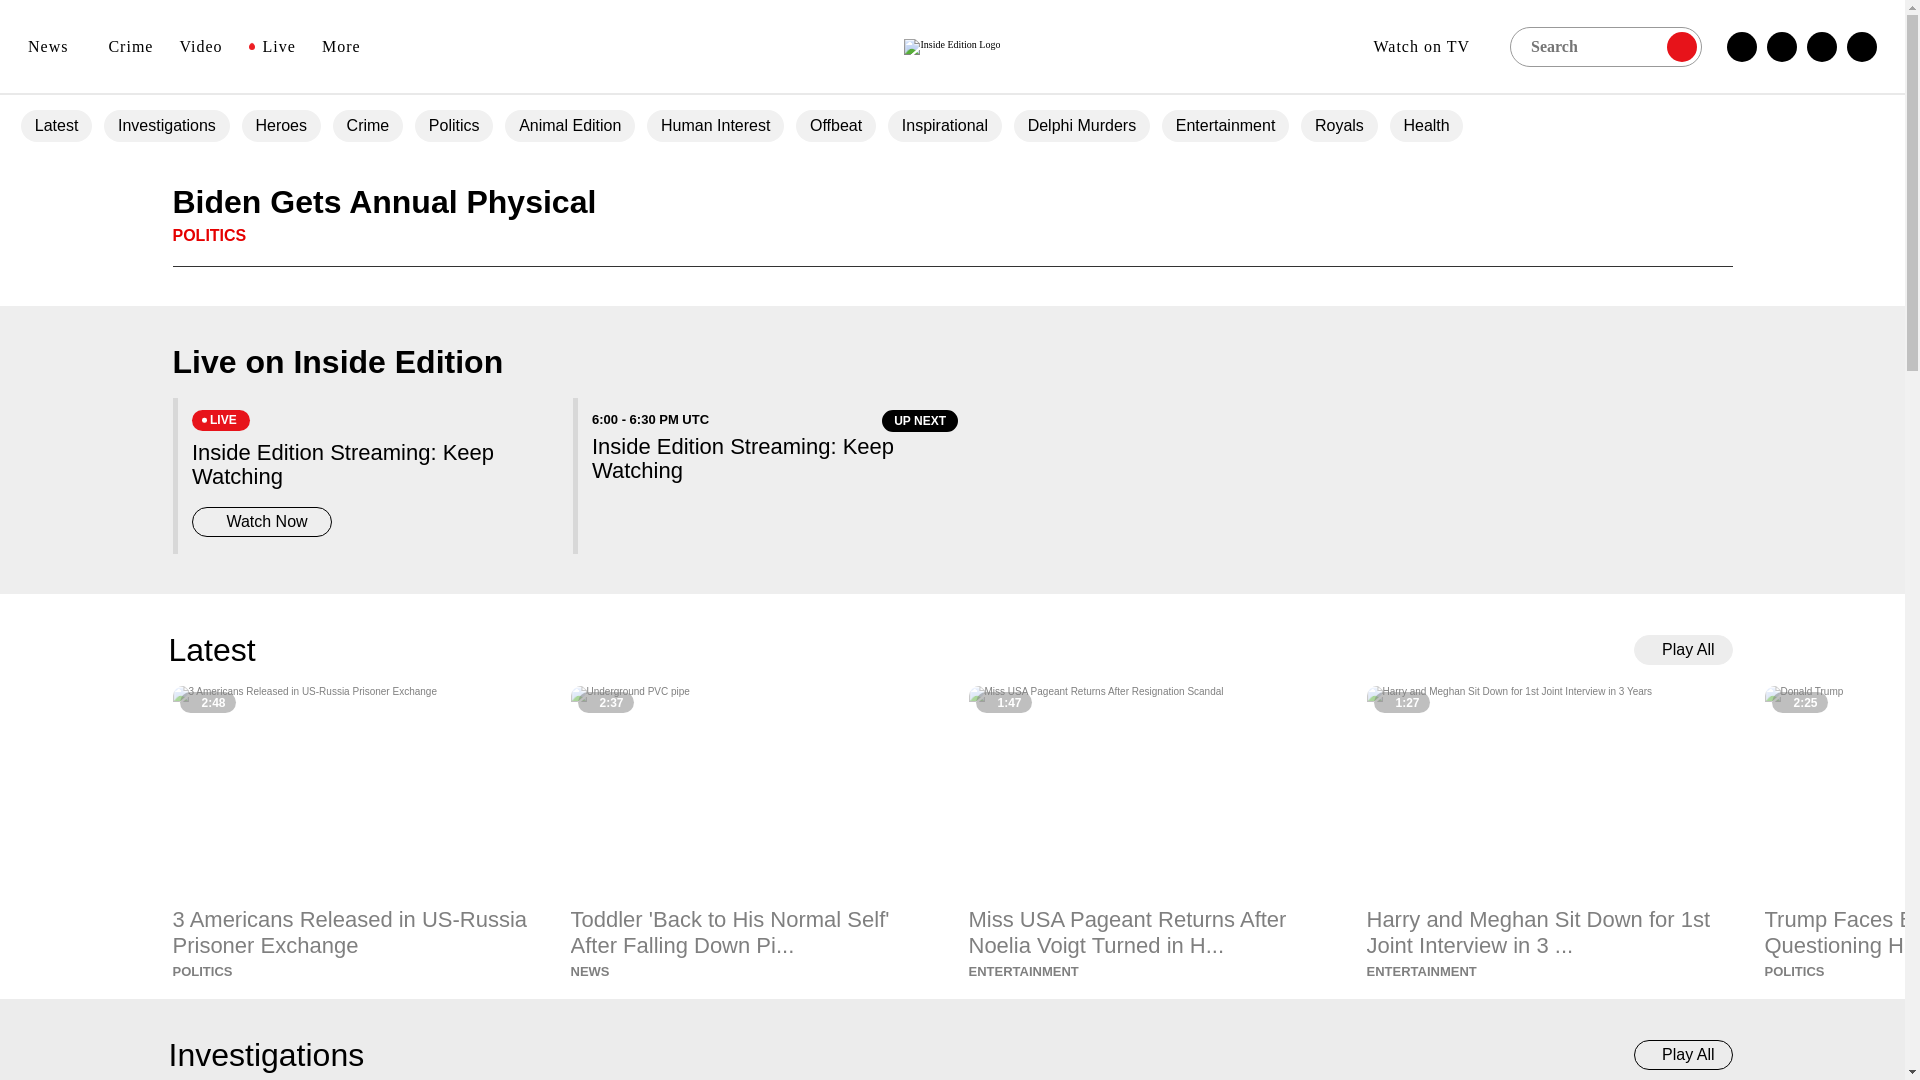 The width and height of the screenshot is (1920, 1080). I want to click on Enter the terms you wish to search for., so click(1605, 45).